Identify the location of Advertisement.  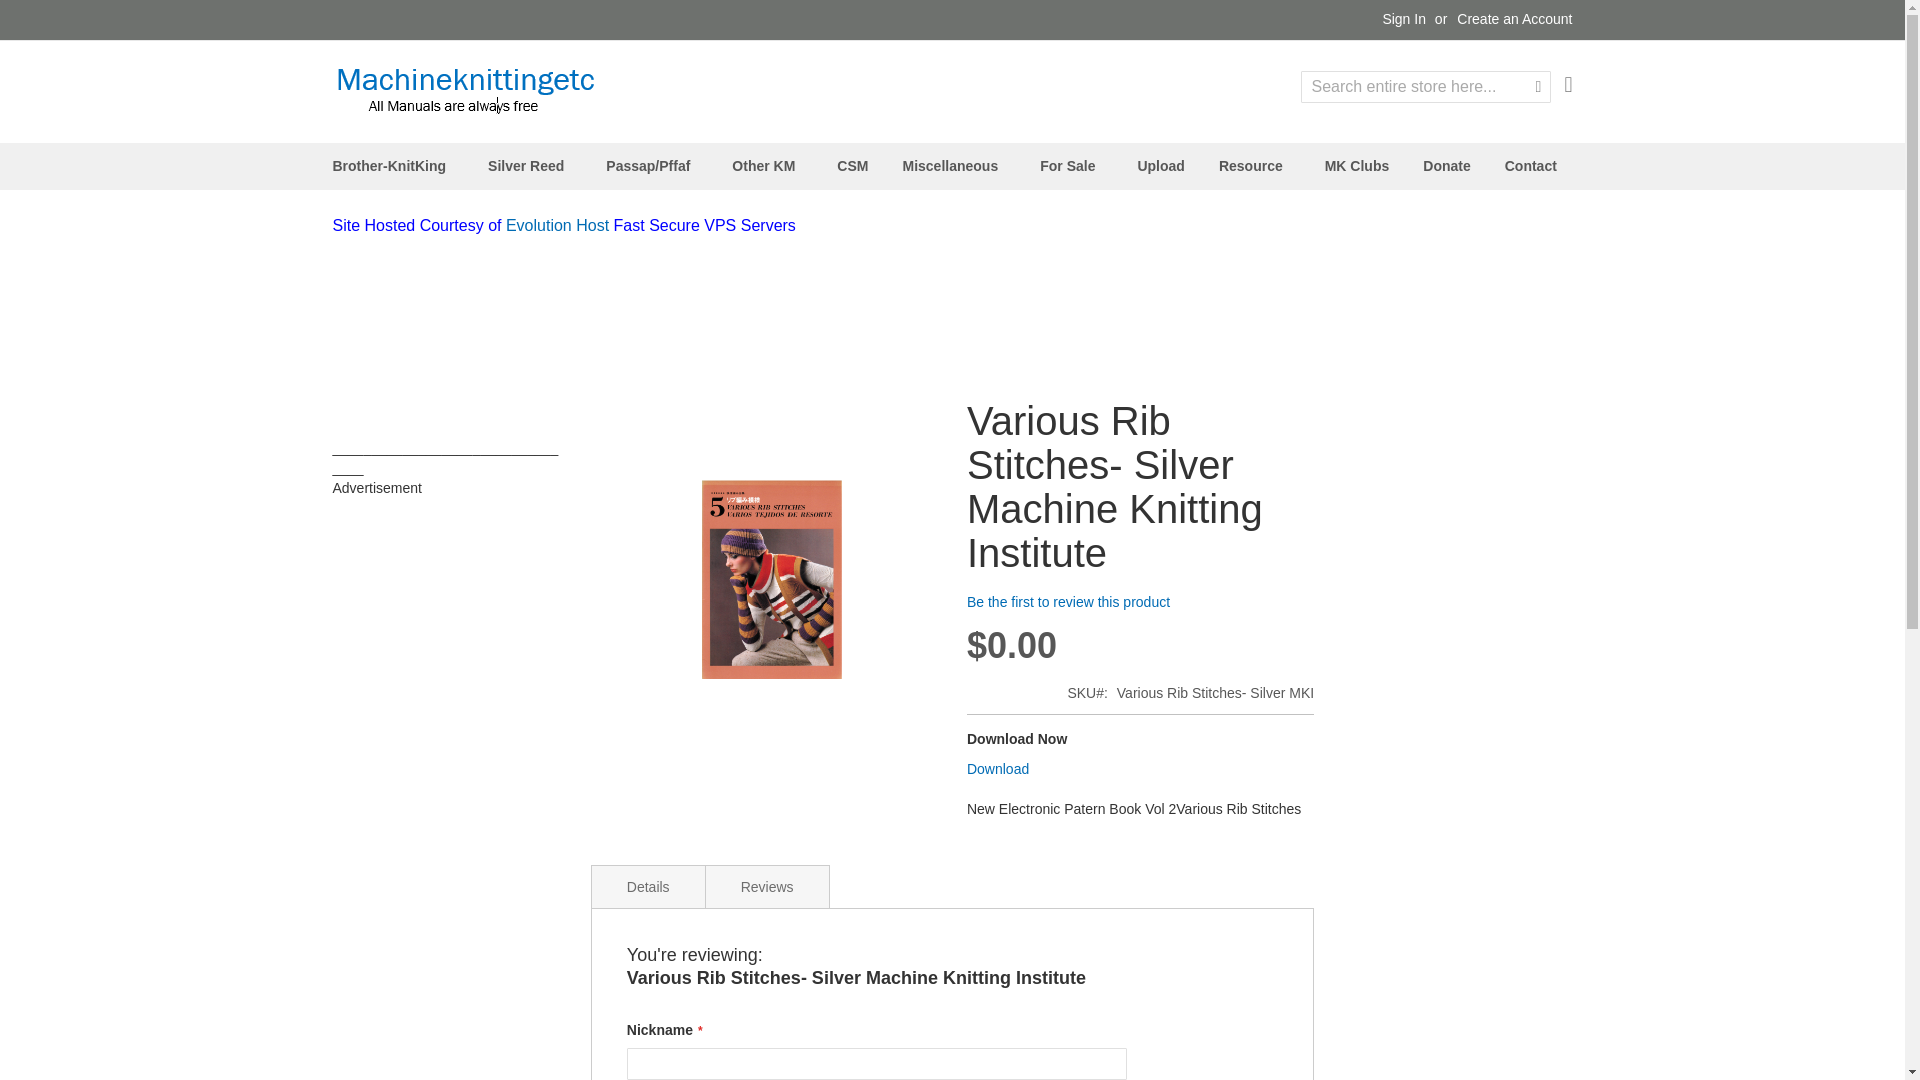
(816, 293).